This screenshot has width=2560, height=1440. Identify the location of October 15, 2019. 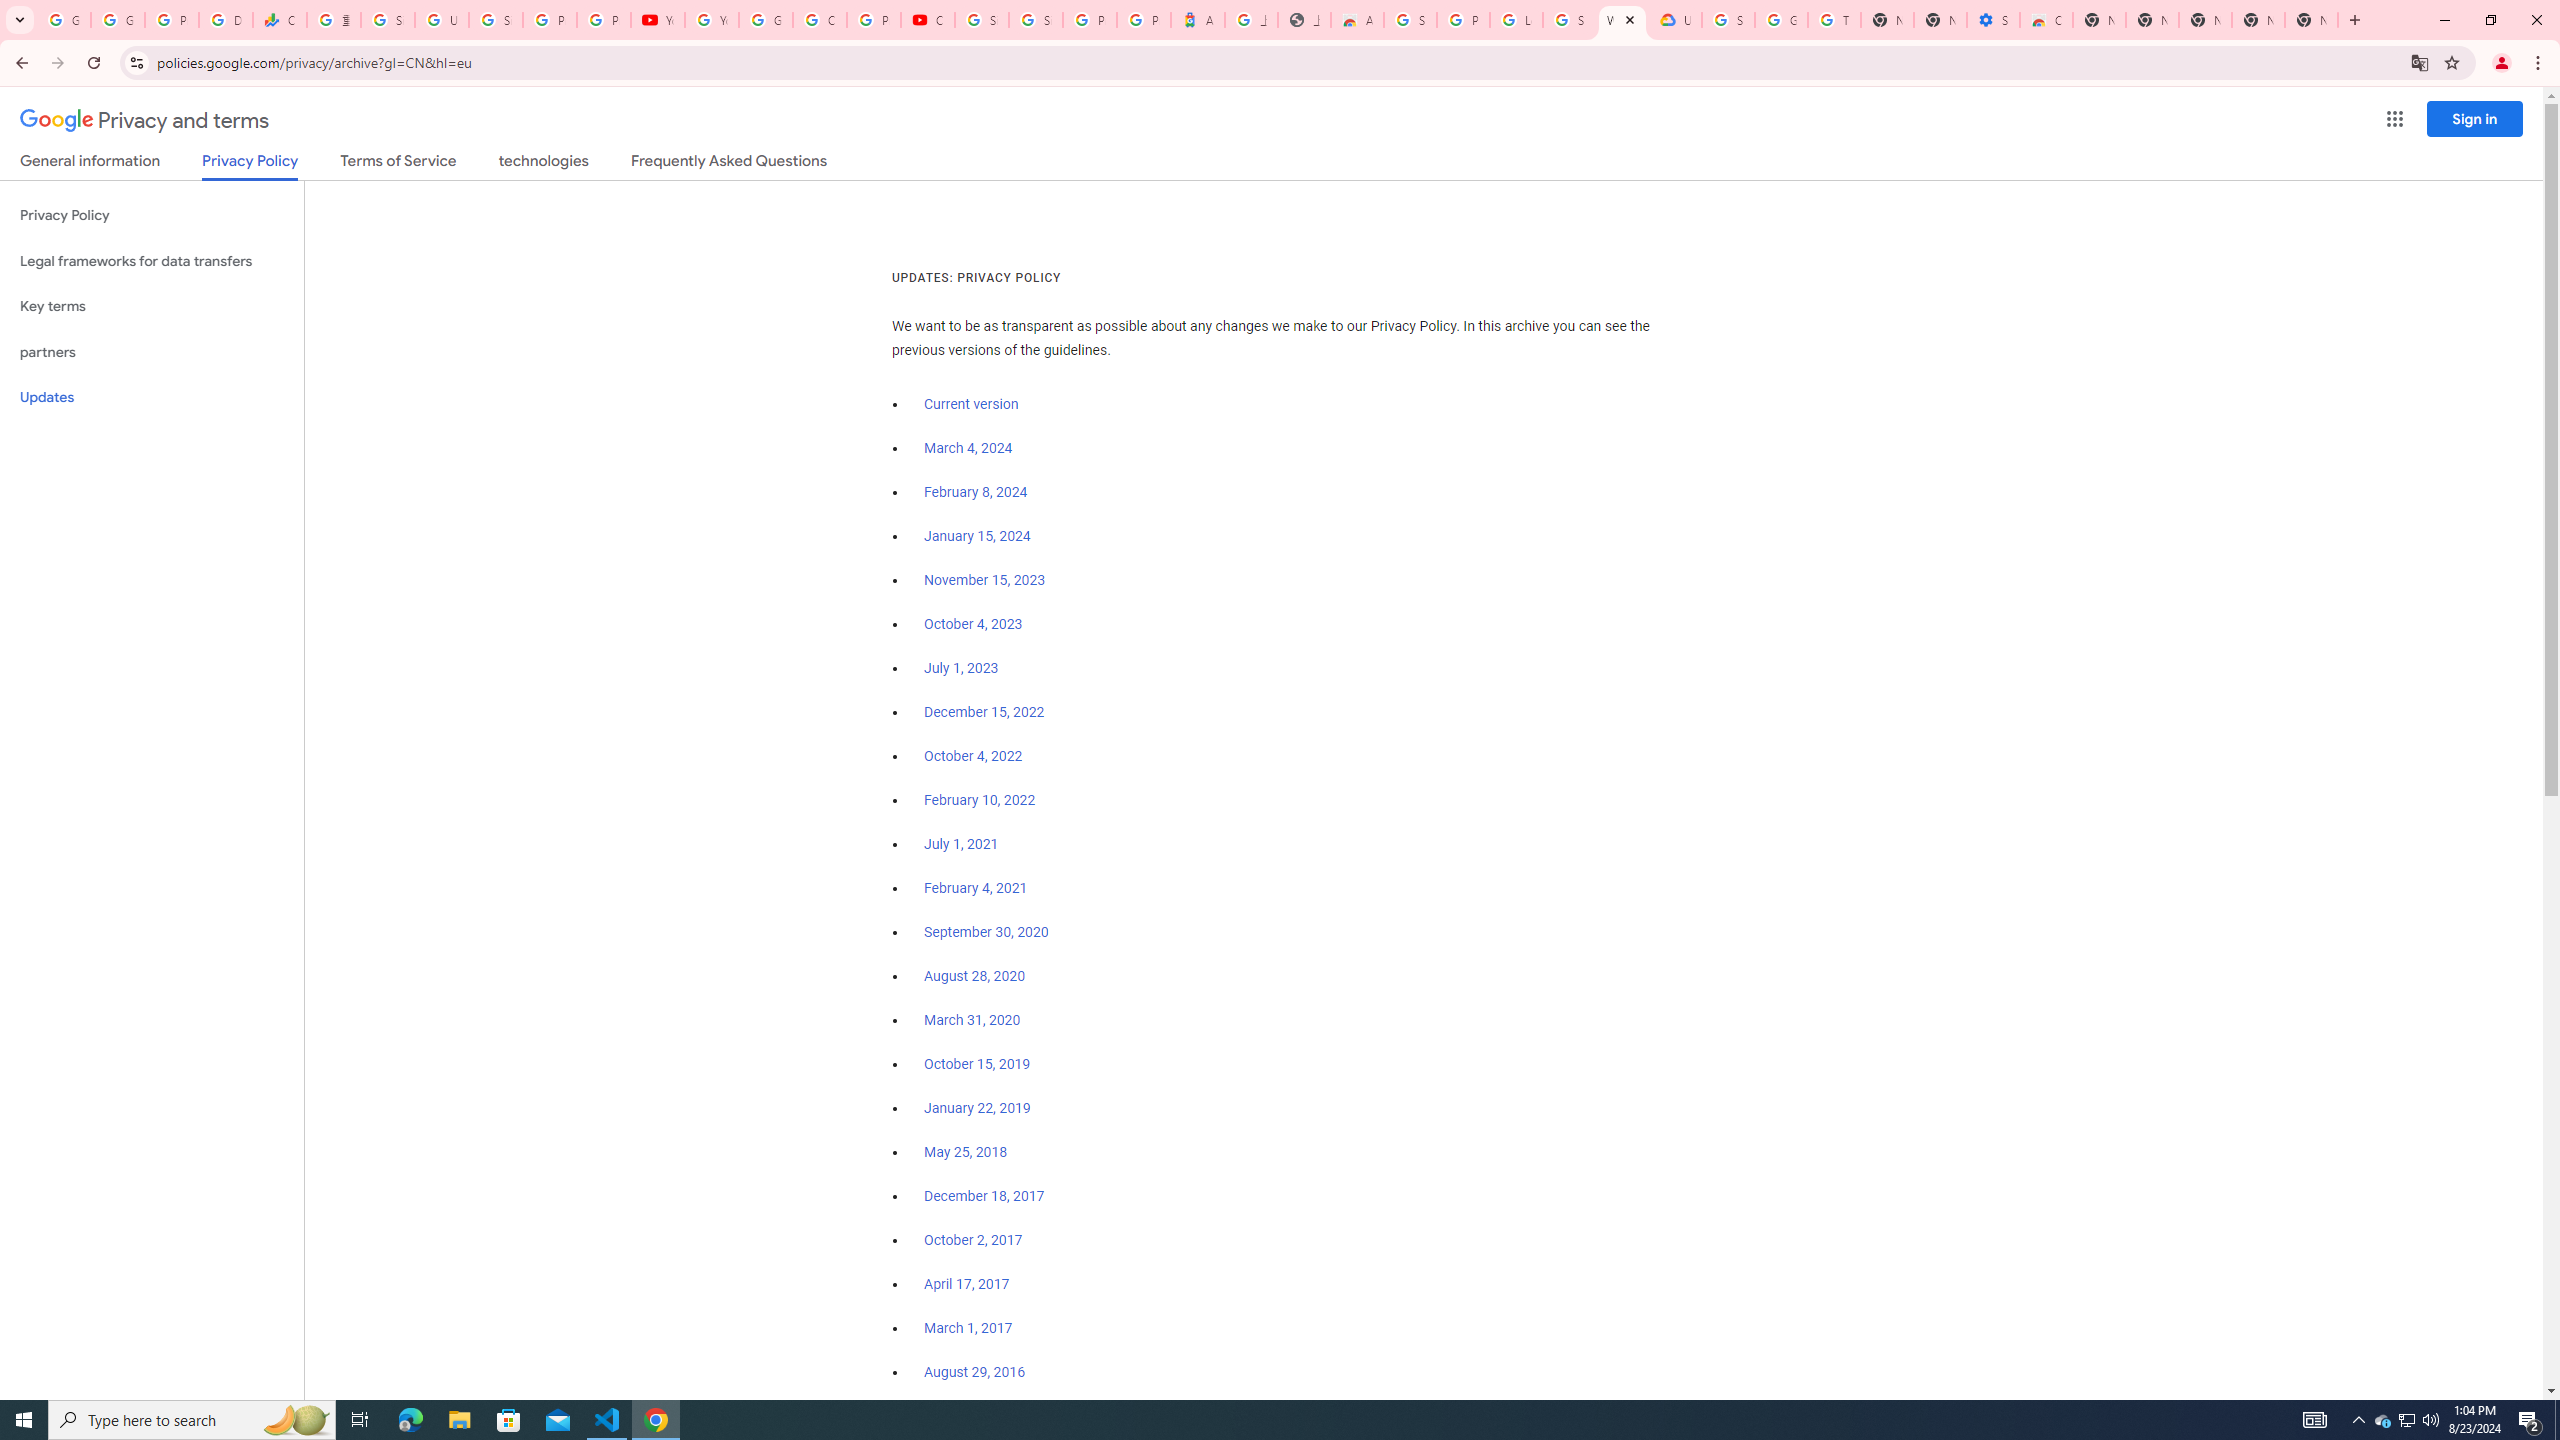
(978, 1064).